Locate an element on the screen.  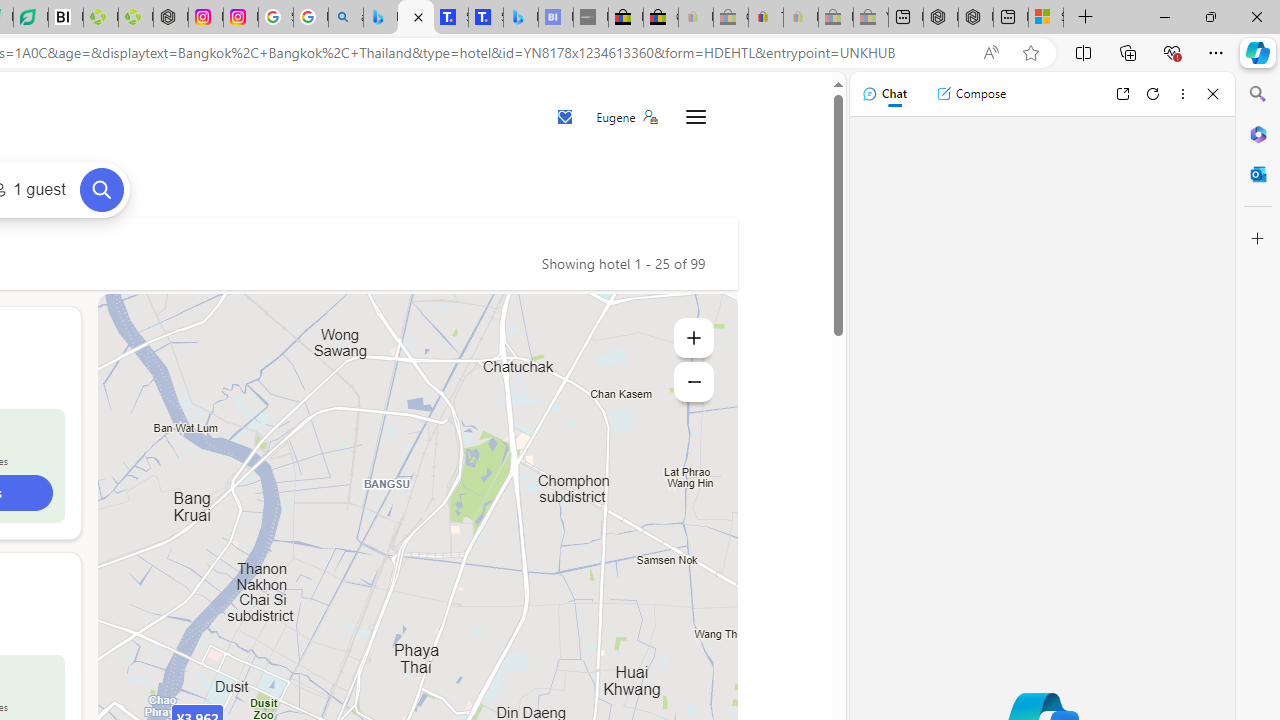
Microsoft Bing Travel - Flights from Hong Kong to Bangkok is located at coordinates (380, 18).